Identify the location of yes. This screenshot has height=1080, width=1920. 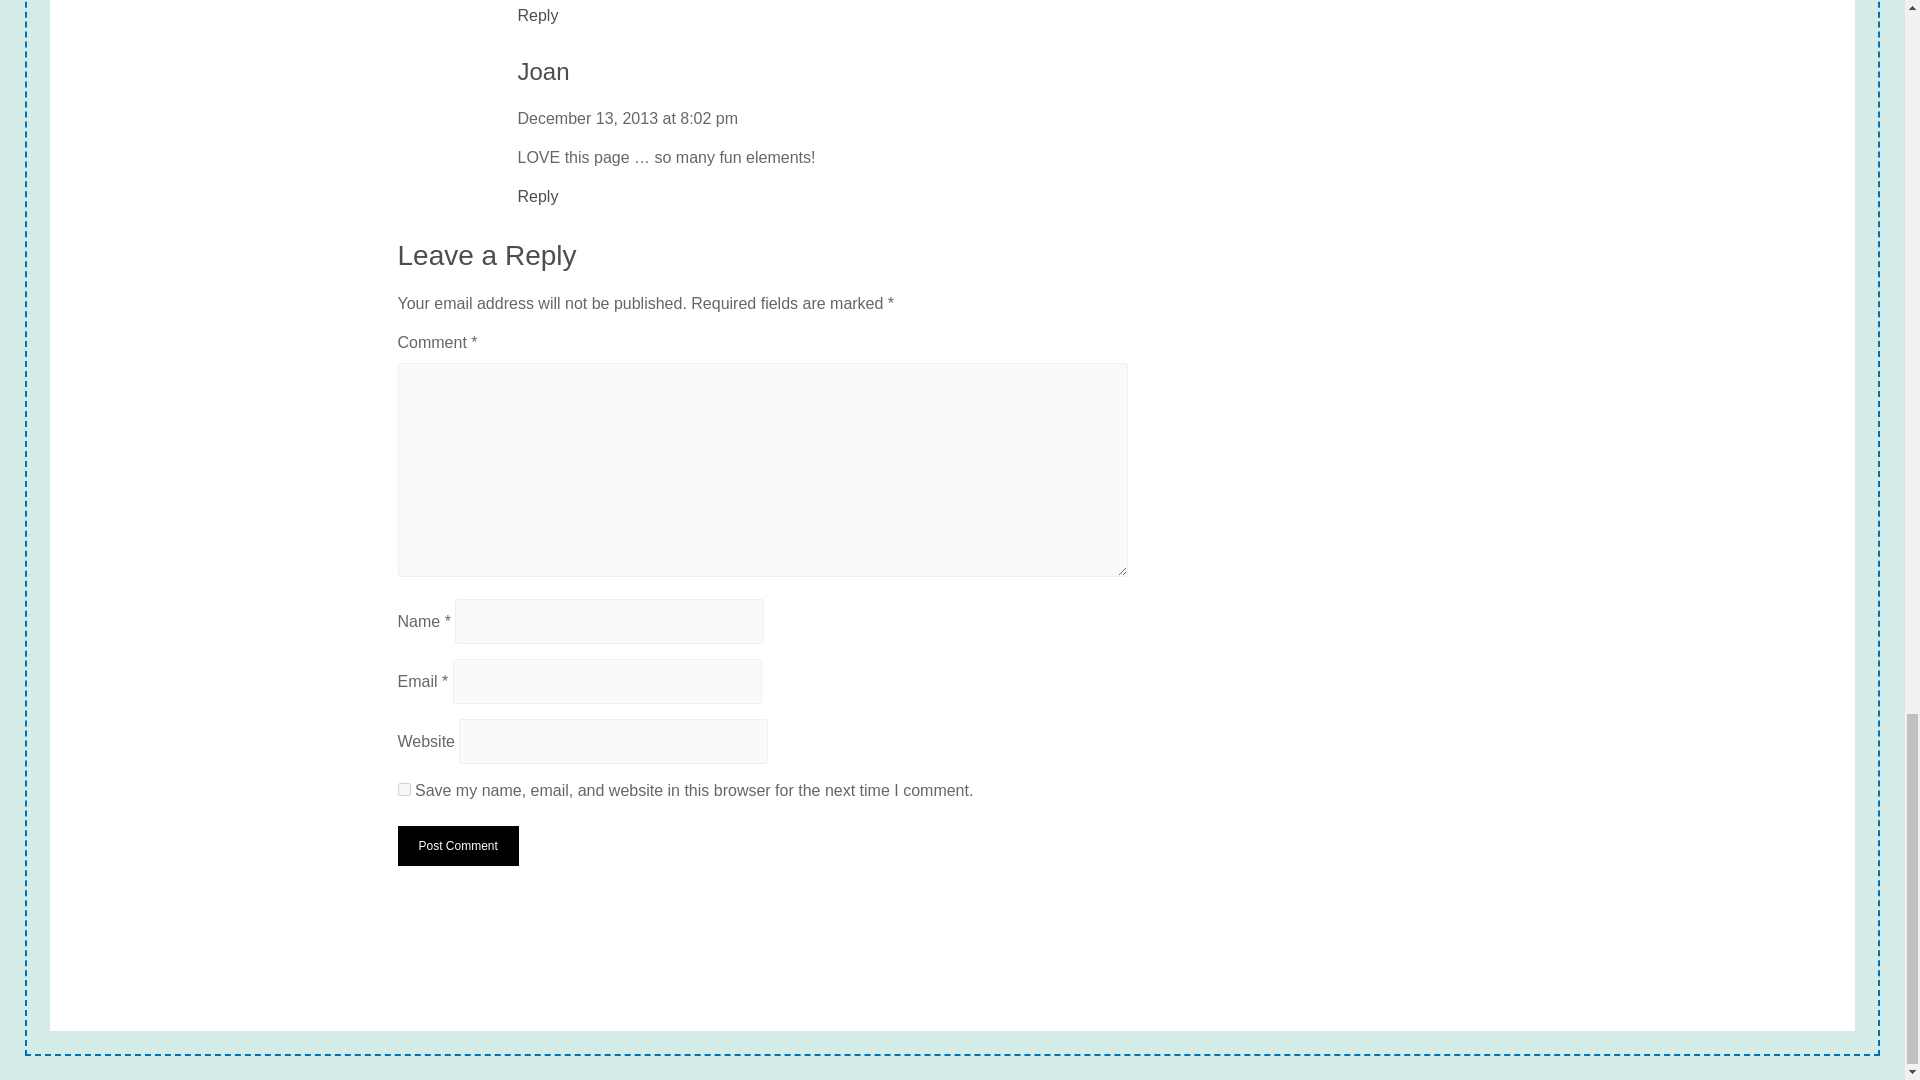
(404, 789).